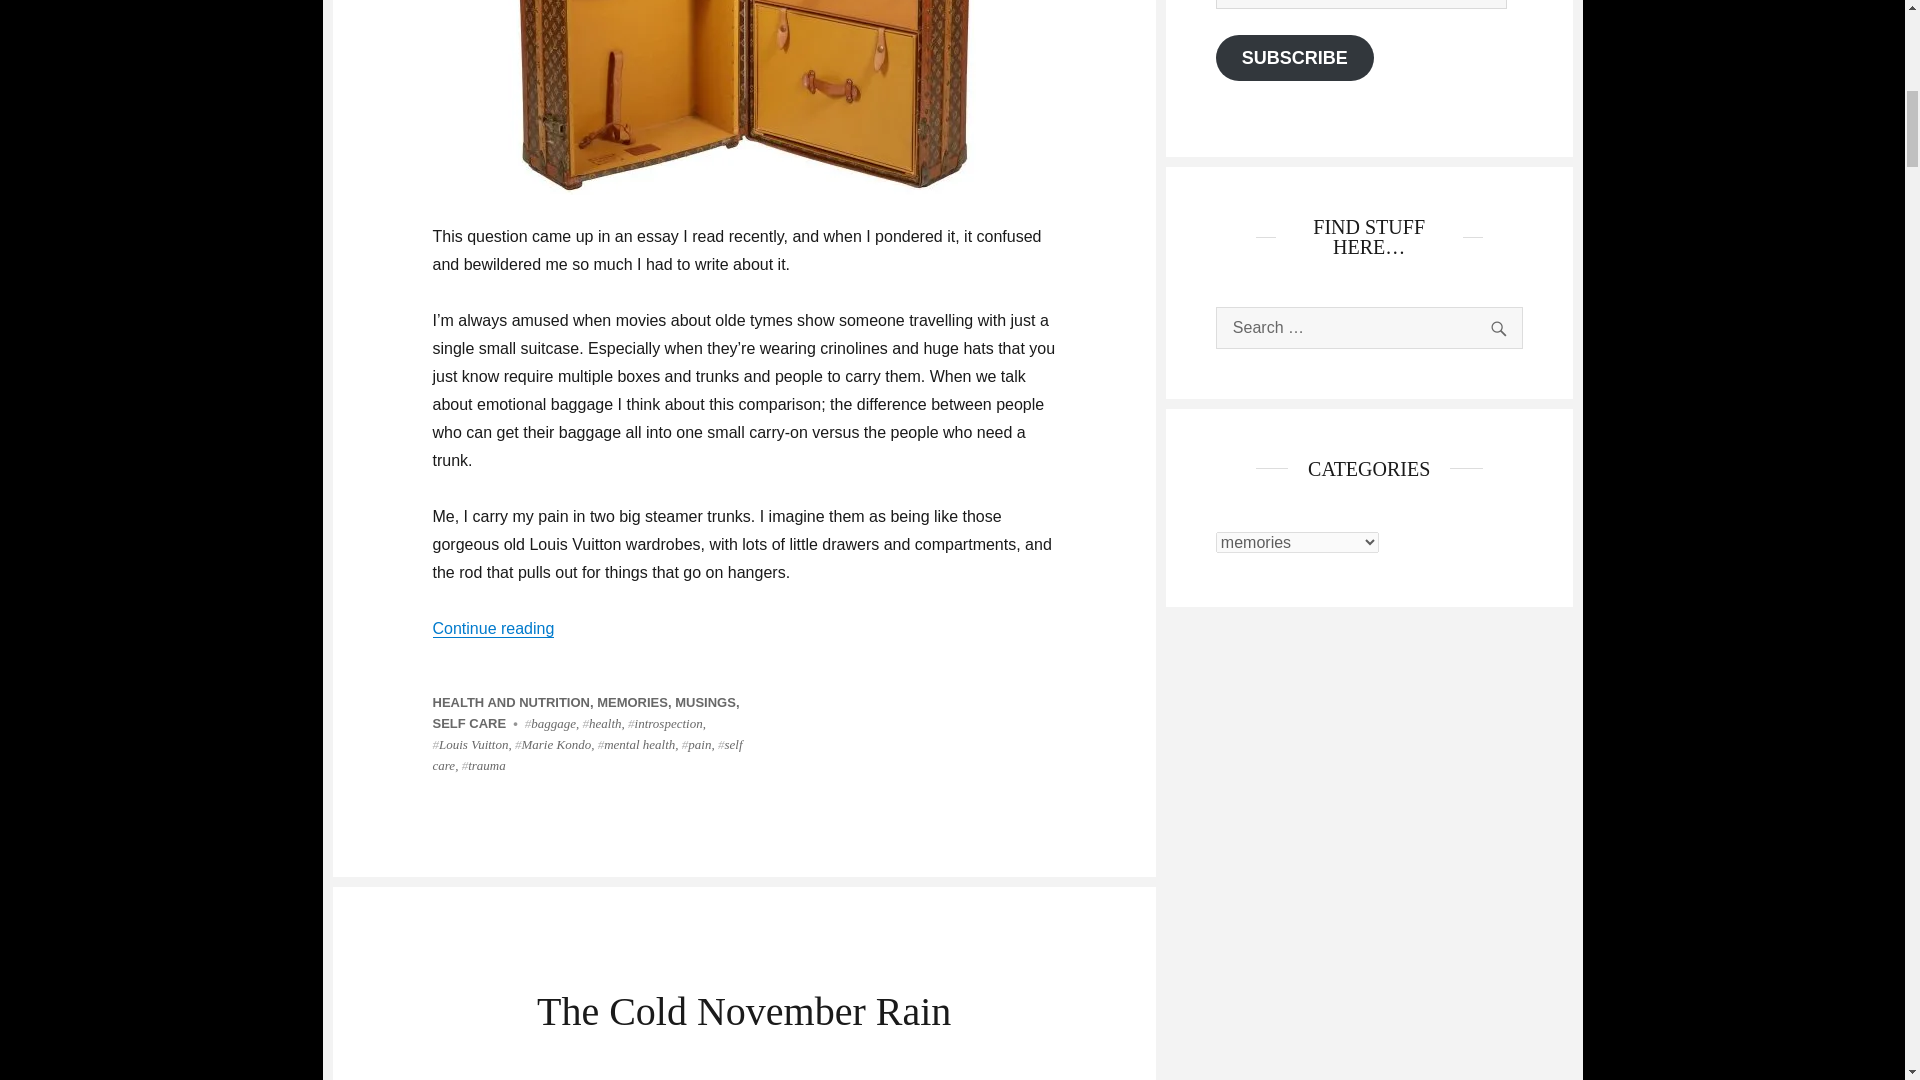 The width and height of the screenshot is (1920, 1080). What do you see at coordinates (705, 702) in the screenshot?
I see `MUSINGS` at bounding box center [705, 702].